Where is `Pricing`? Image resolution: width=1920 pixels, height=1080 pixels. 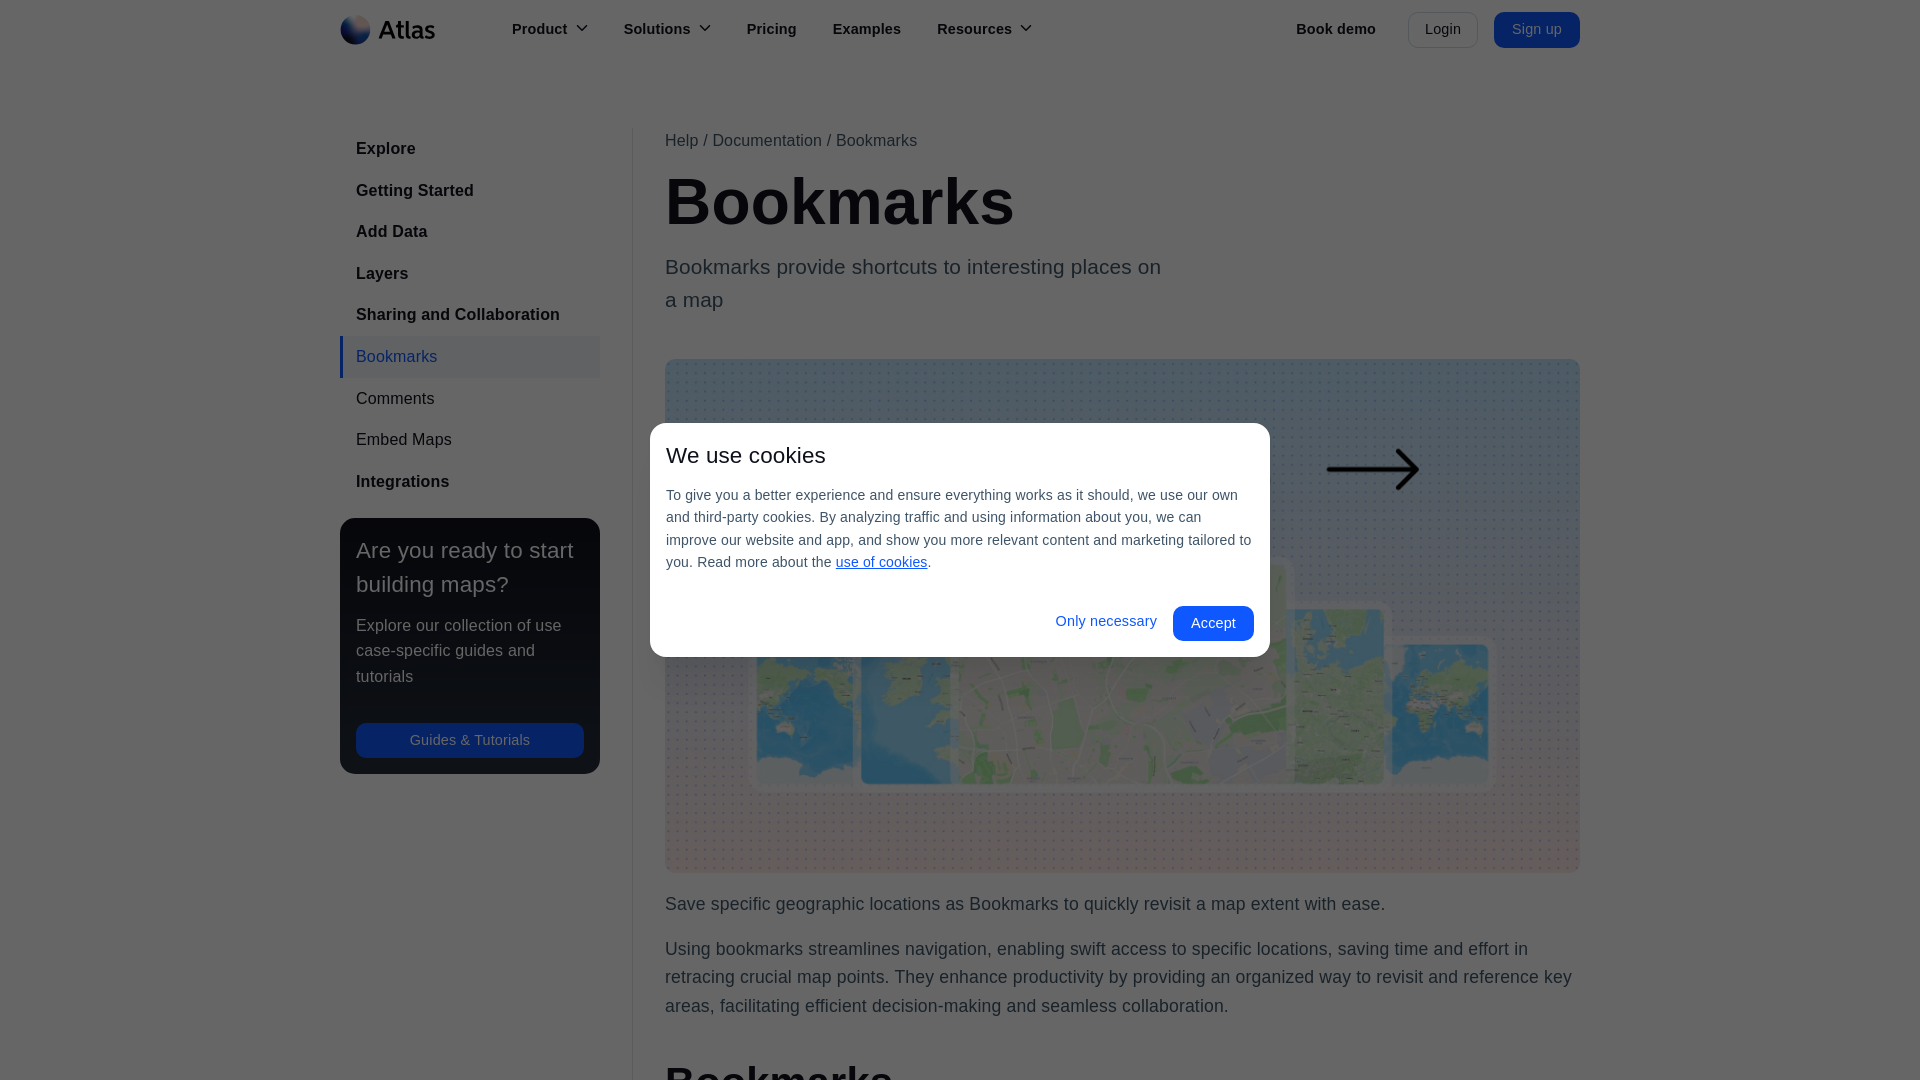
Pricing is located at coordinates (772, 30).